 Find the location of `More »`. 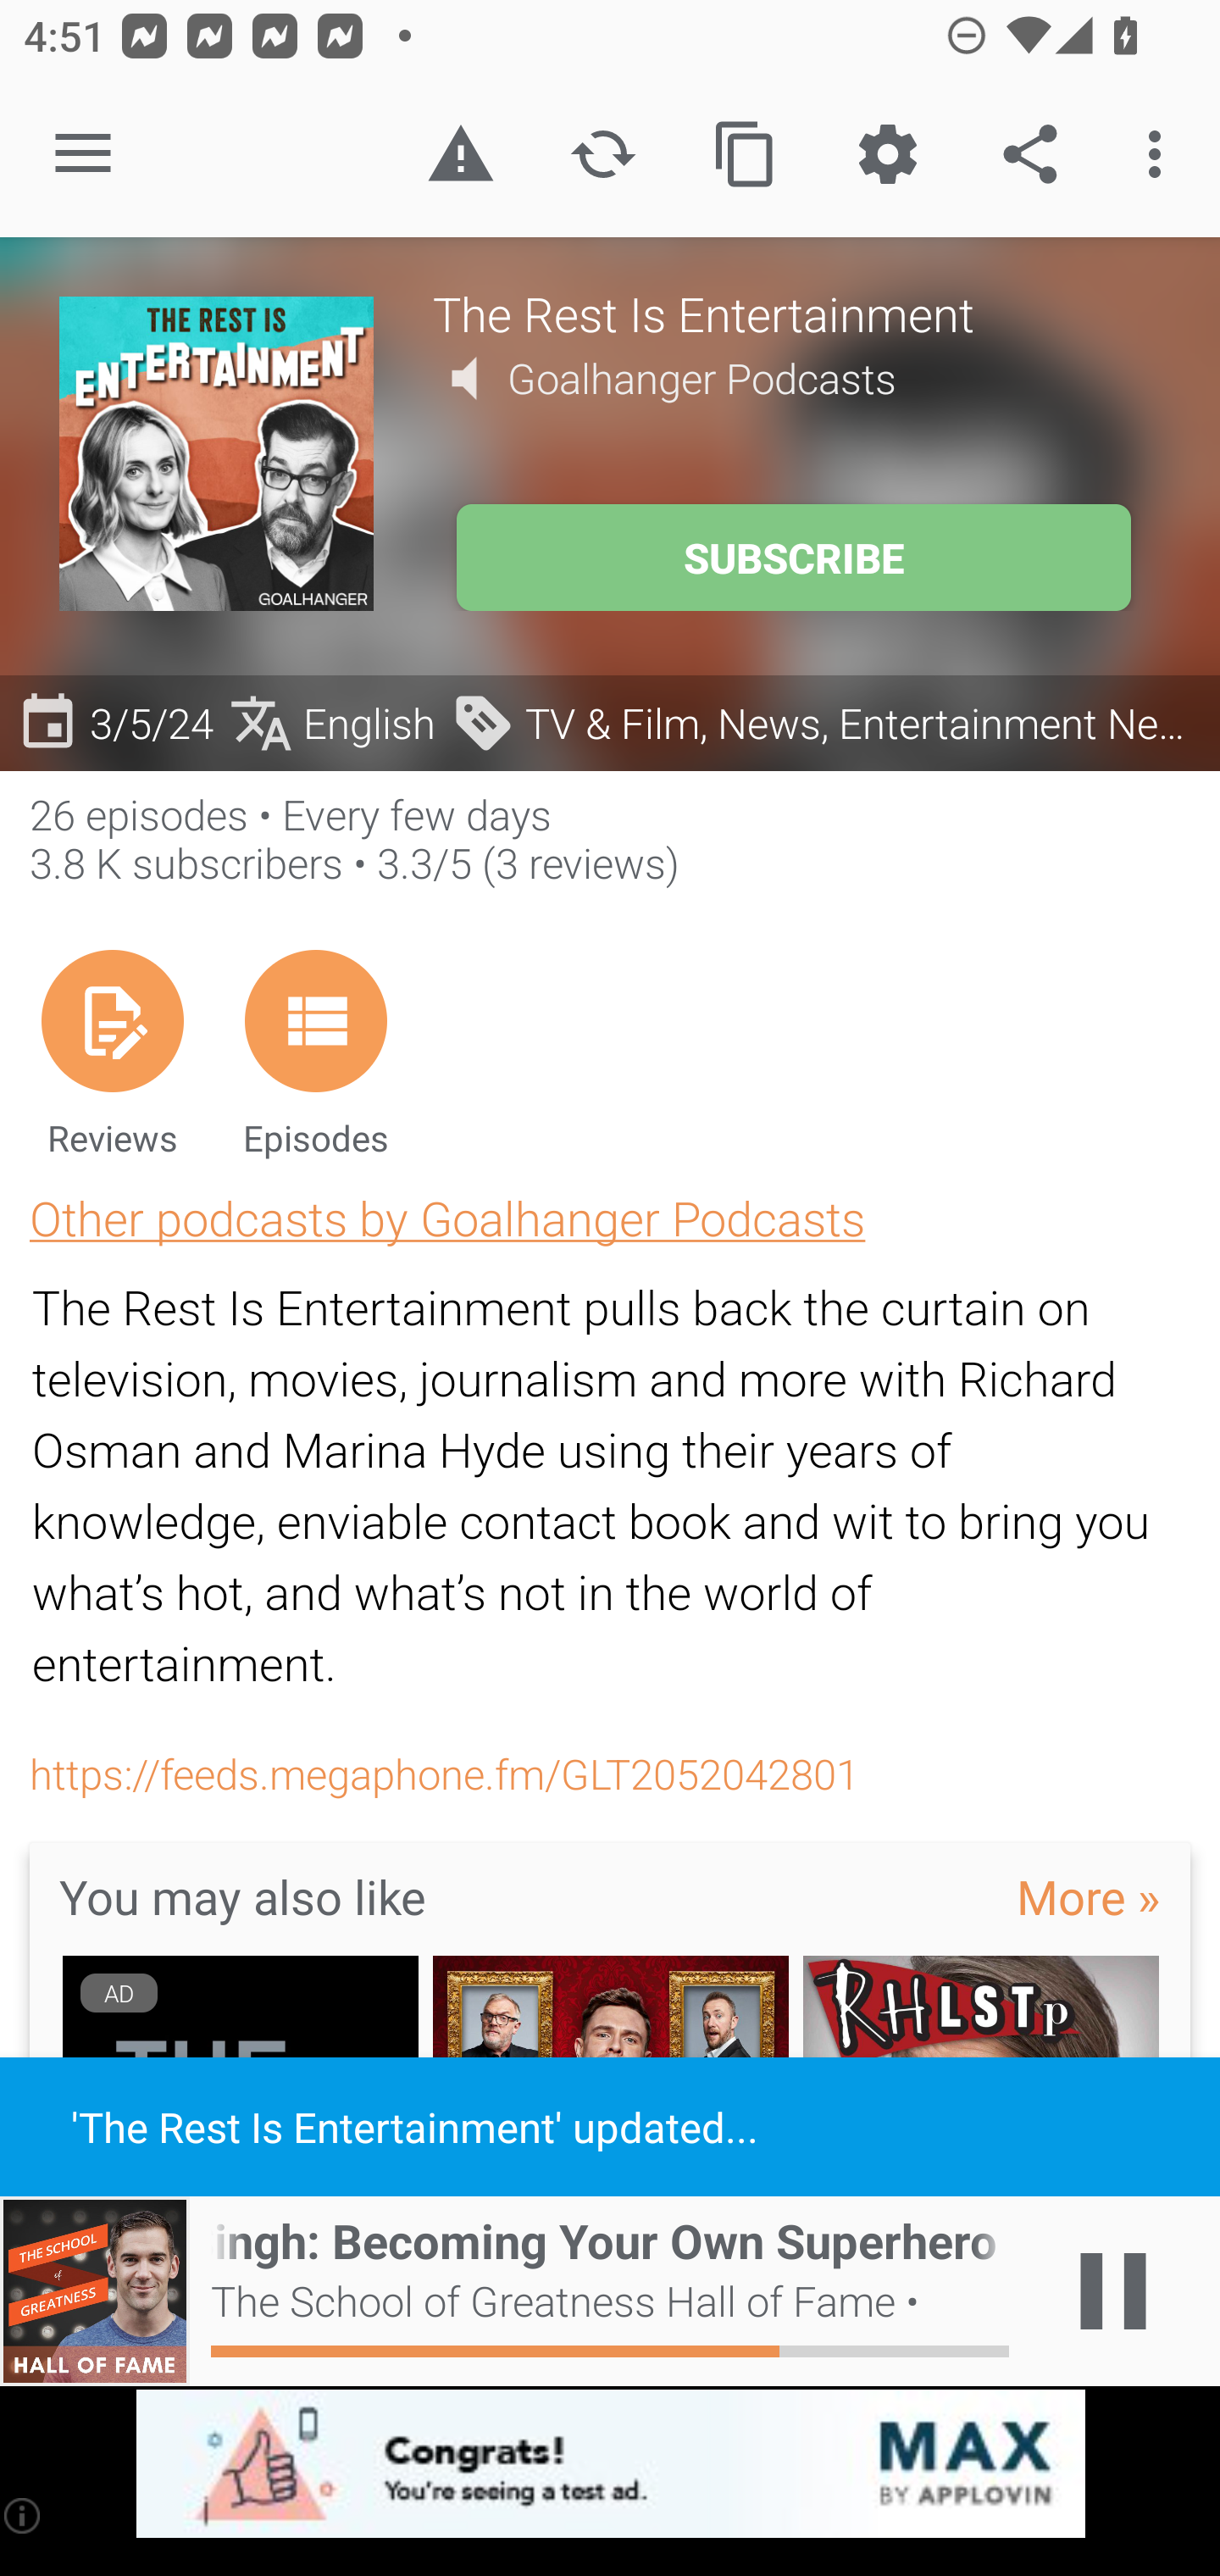

More » is located at coordinates (1088, 1896).